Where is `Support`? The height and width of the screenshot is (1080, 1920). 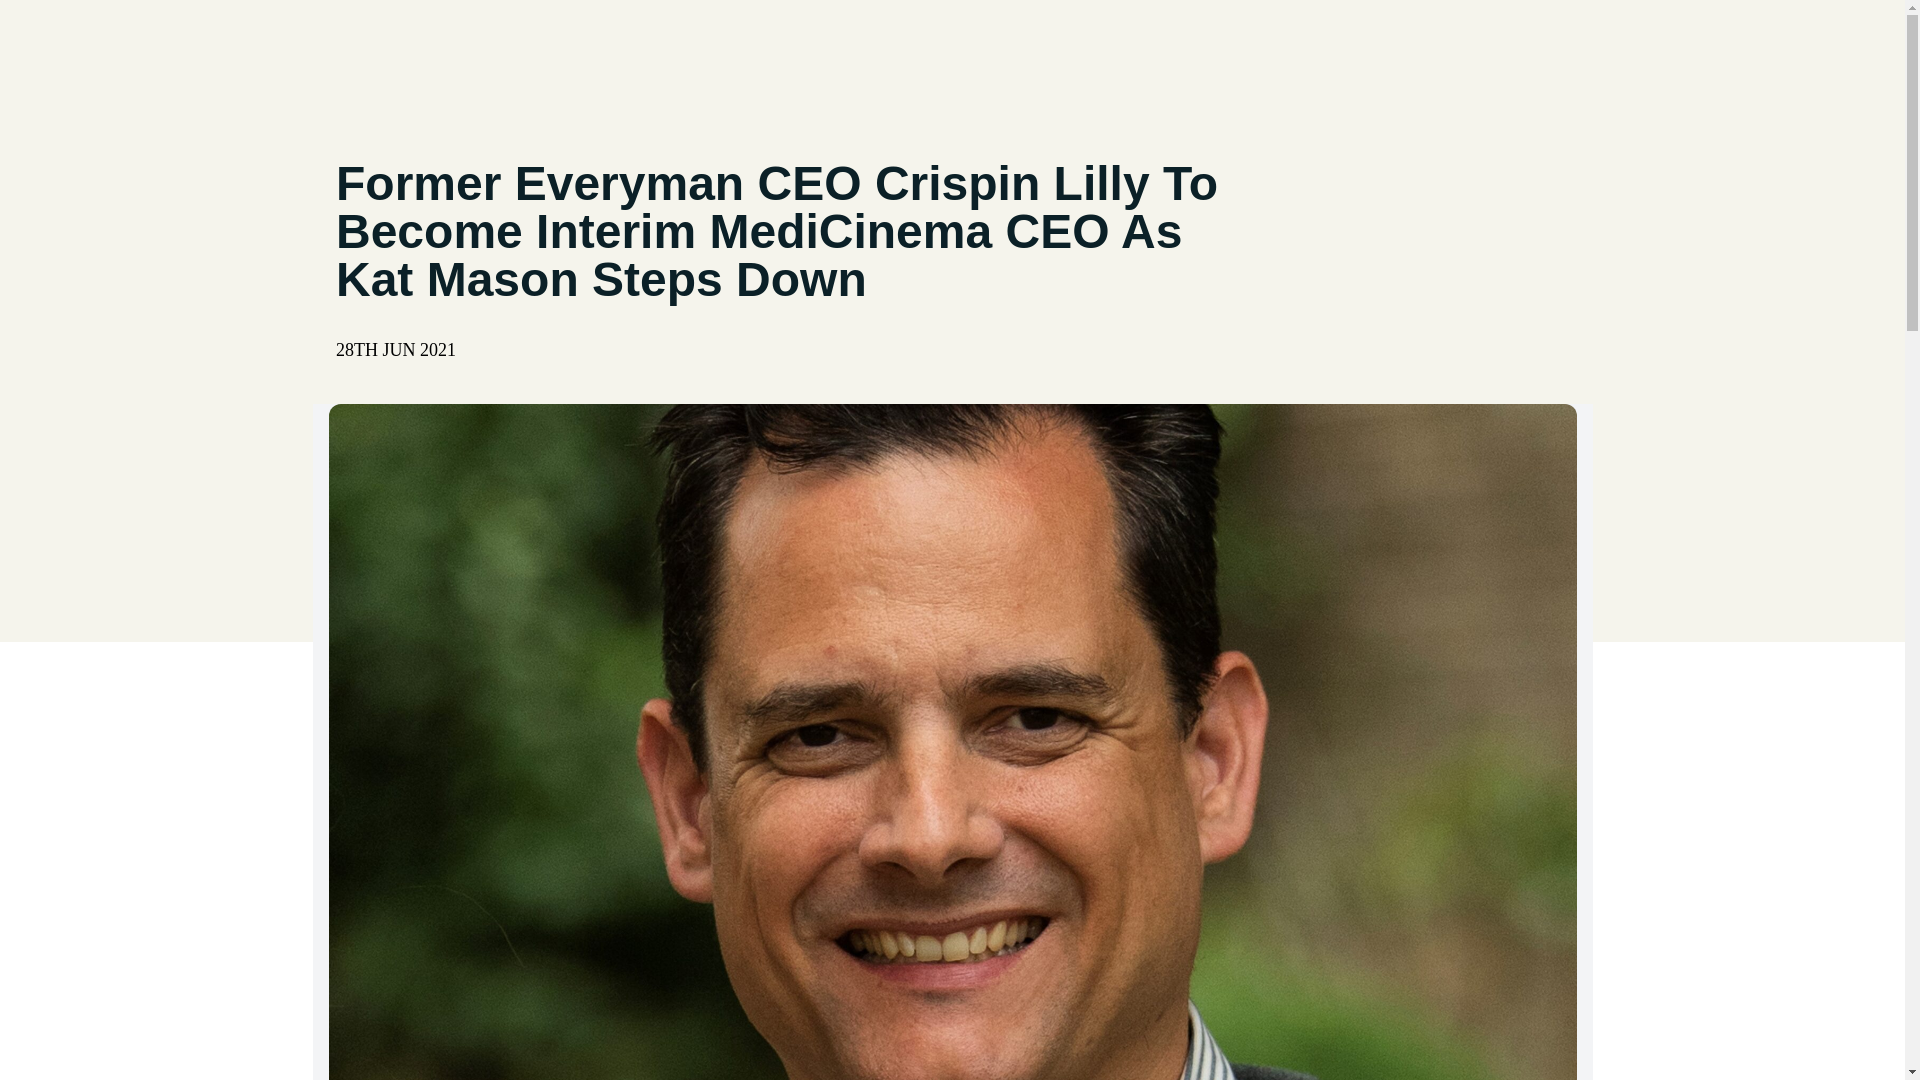
Support is located at coordinates (1024, 54).